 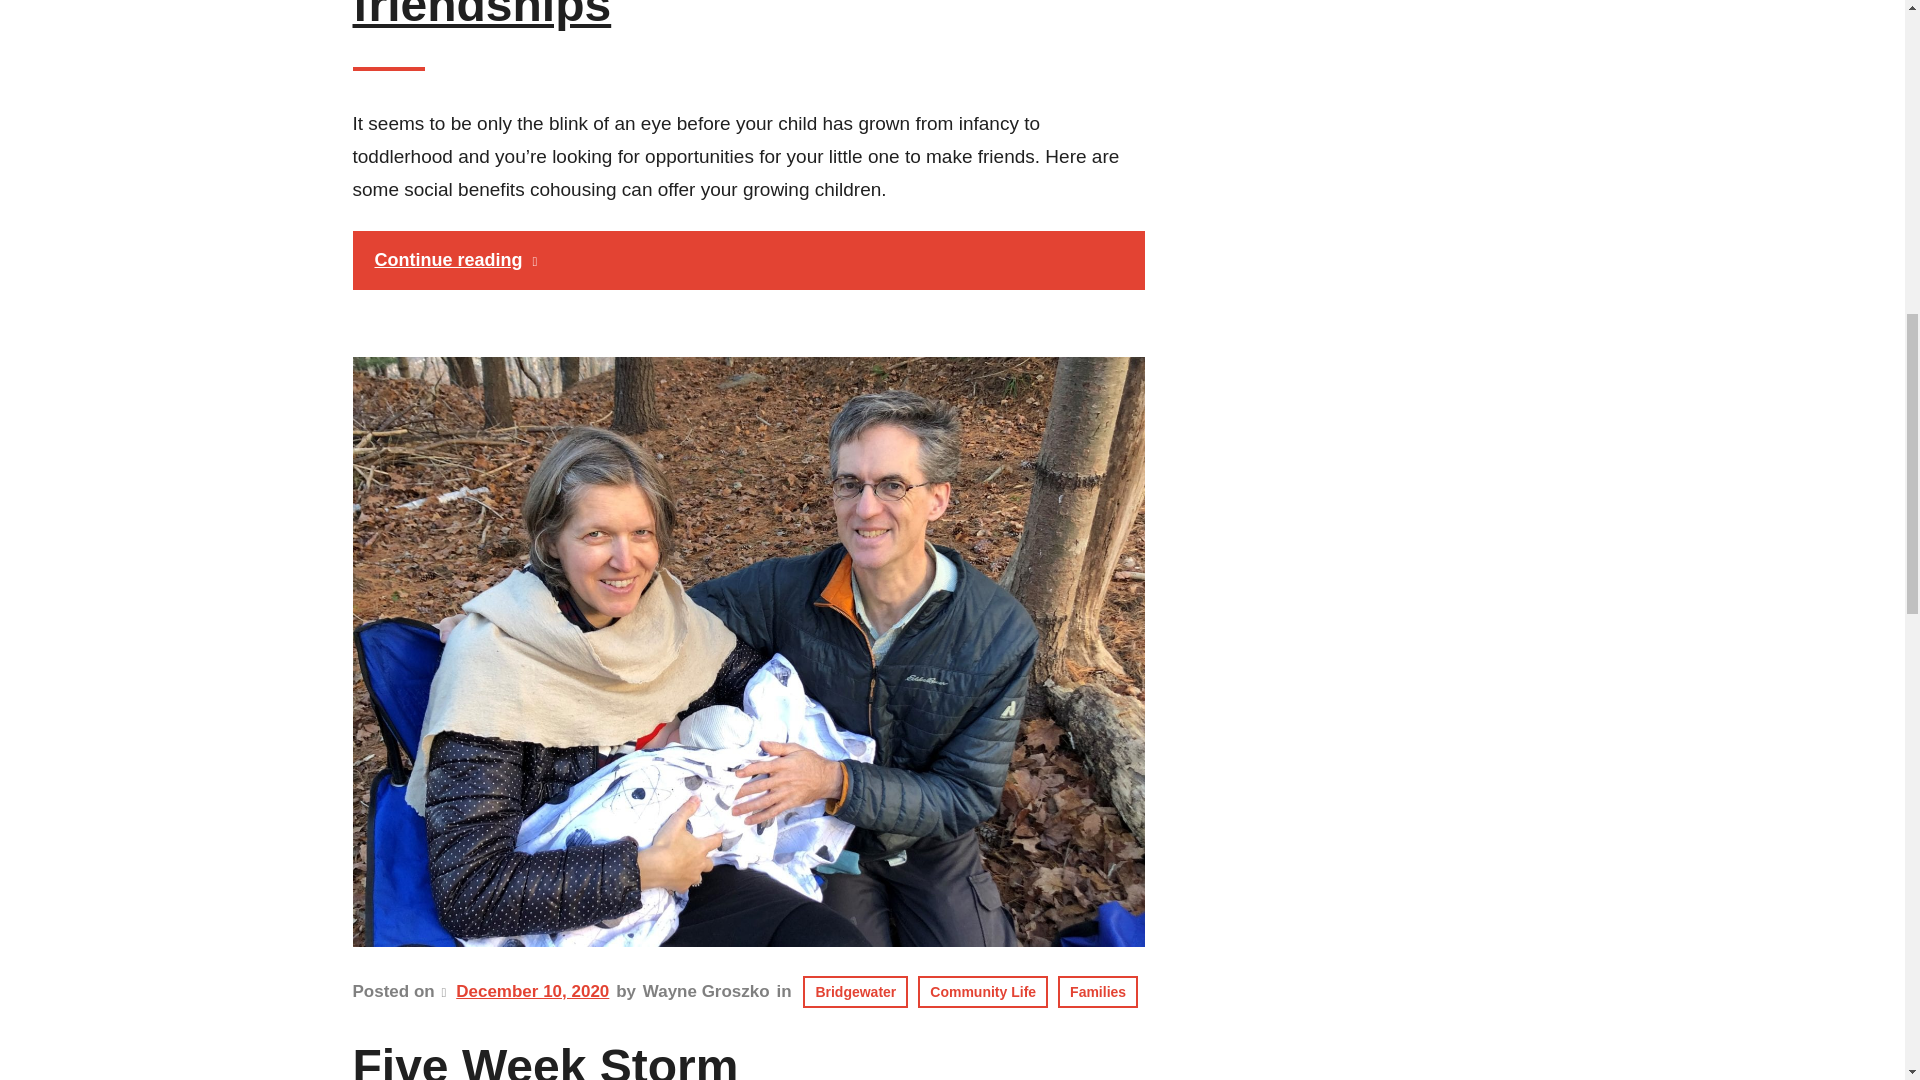 What do you see at coordinates (532, 991) in the screenshot?
I see `December 10, 2020` at bounding box center [532, 991].